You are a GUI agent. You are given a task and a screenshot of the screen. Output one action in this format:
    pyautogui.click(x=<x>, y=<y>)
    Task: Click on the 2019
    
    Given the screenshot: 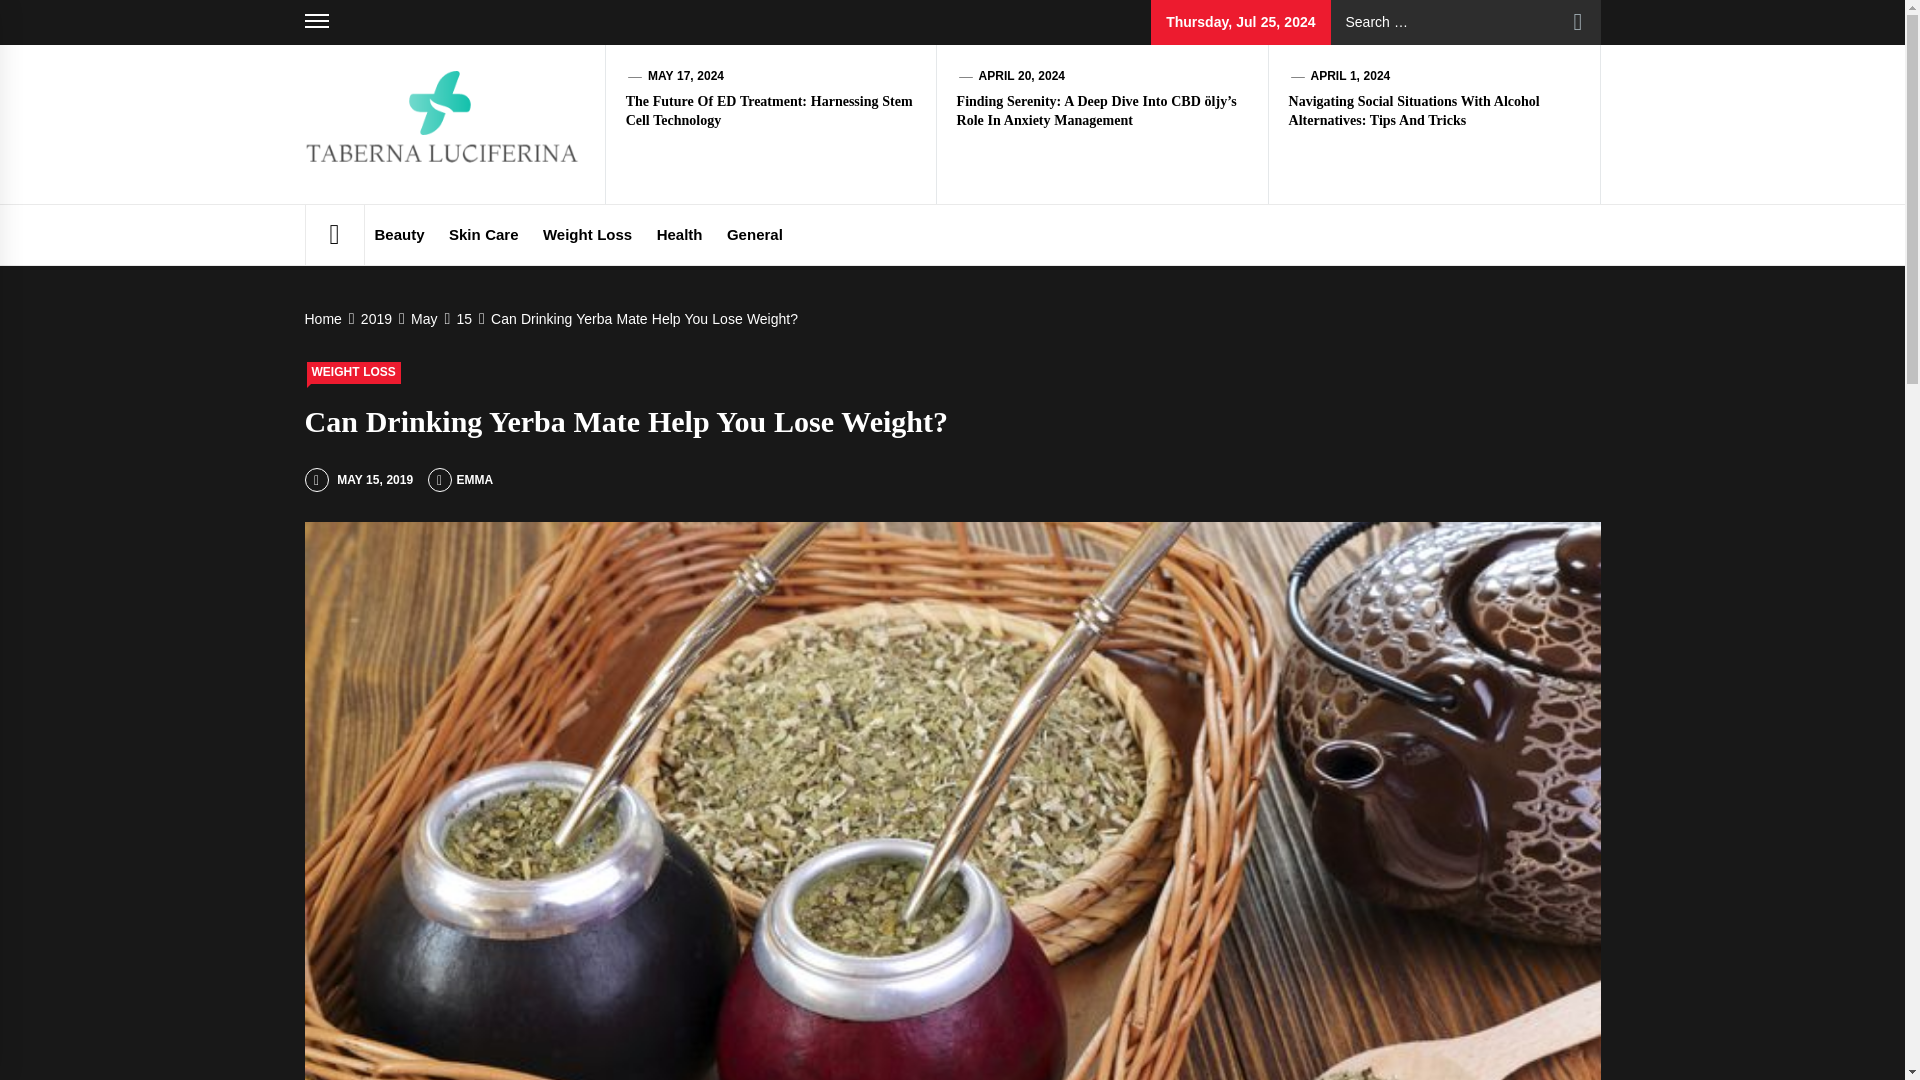 What is the action you would take?
    pyautogui.click(x=374, y=319)
    